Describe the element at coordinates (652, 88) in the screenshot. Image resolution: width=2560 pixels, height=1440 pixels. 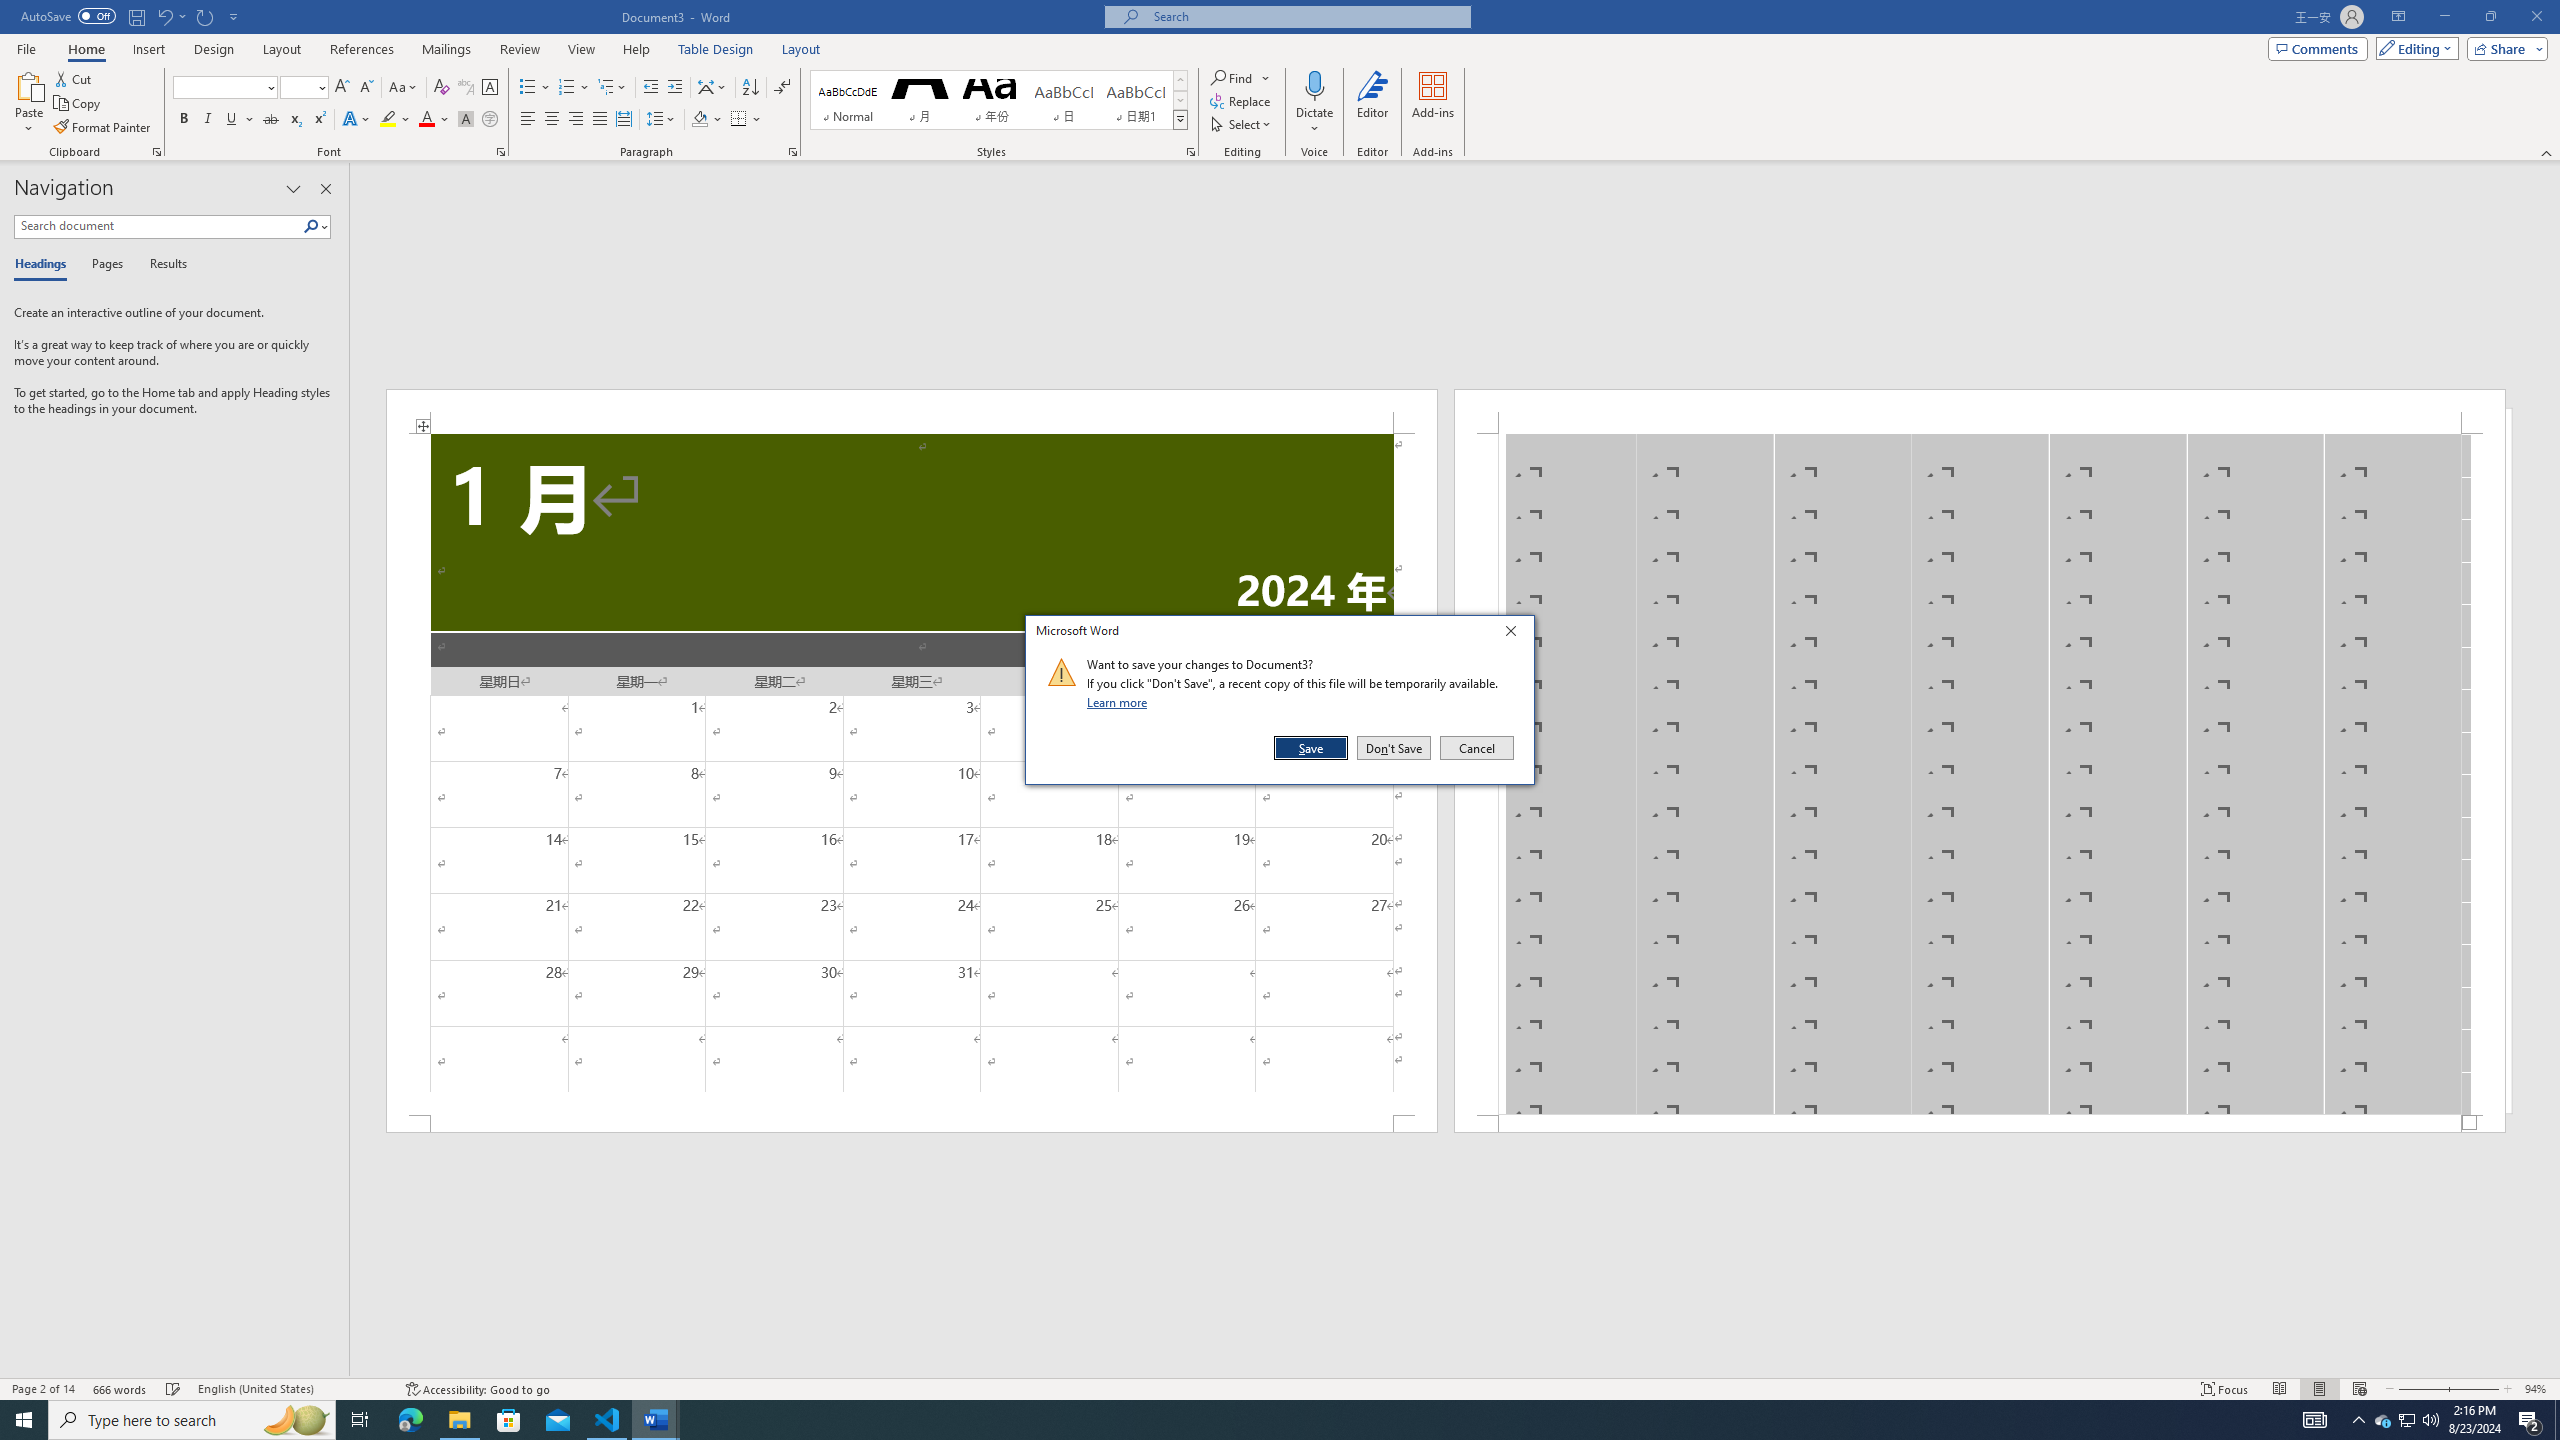
I see `Decrease Indent` at that location.